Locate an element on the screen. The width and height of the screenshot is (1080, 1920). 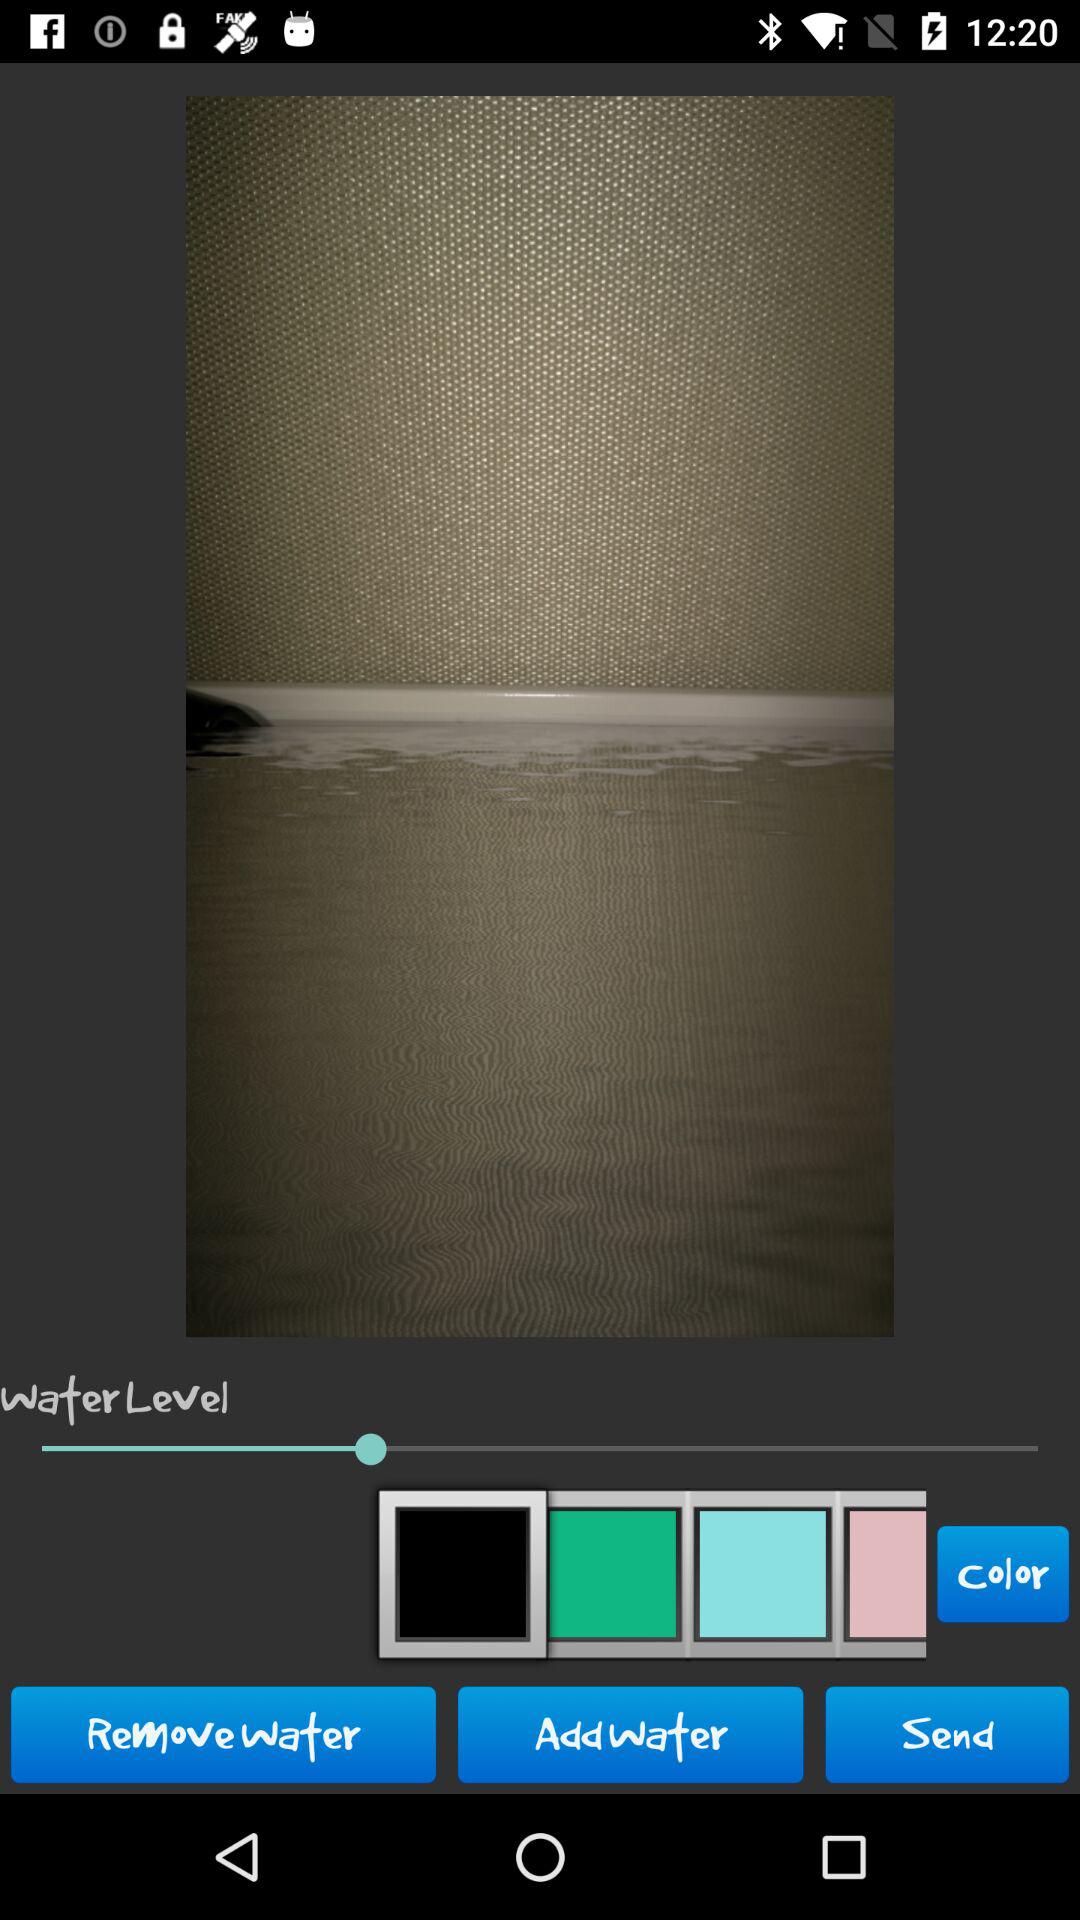
launch the icon to the right of the add water icon is located at coordinates (947, 1734).